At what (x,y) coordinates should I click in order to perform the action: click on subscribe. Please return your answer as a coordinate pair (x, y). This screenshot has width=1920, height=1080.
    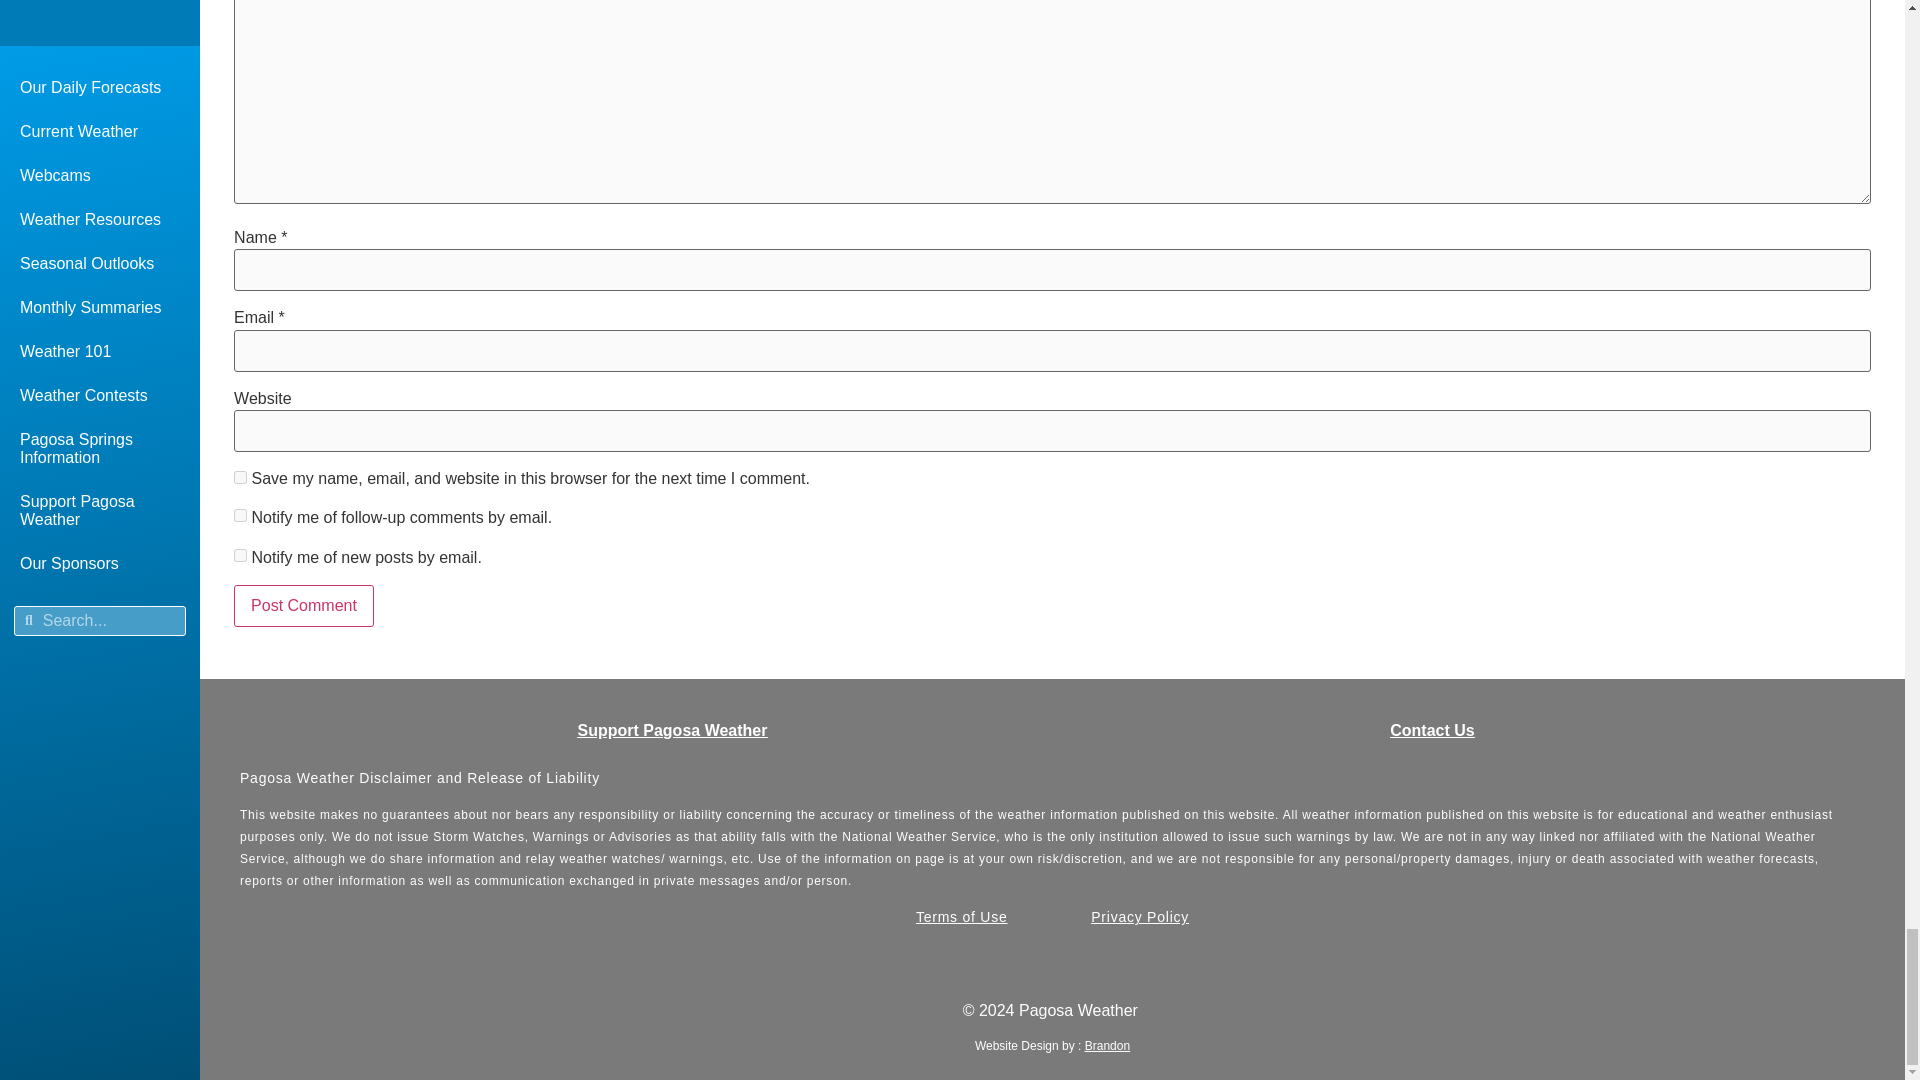
    Looking at the image, I should click on (240, 554).